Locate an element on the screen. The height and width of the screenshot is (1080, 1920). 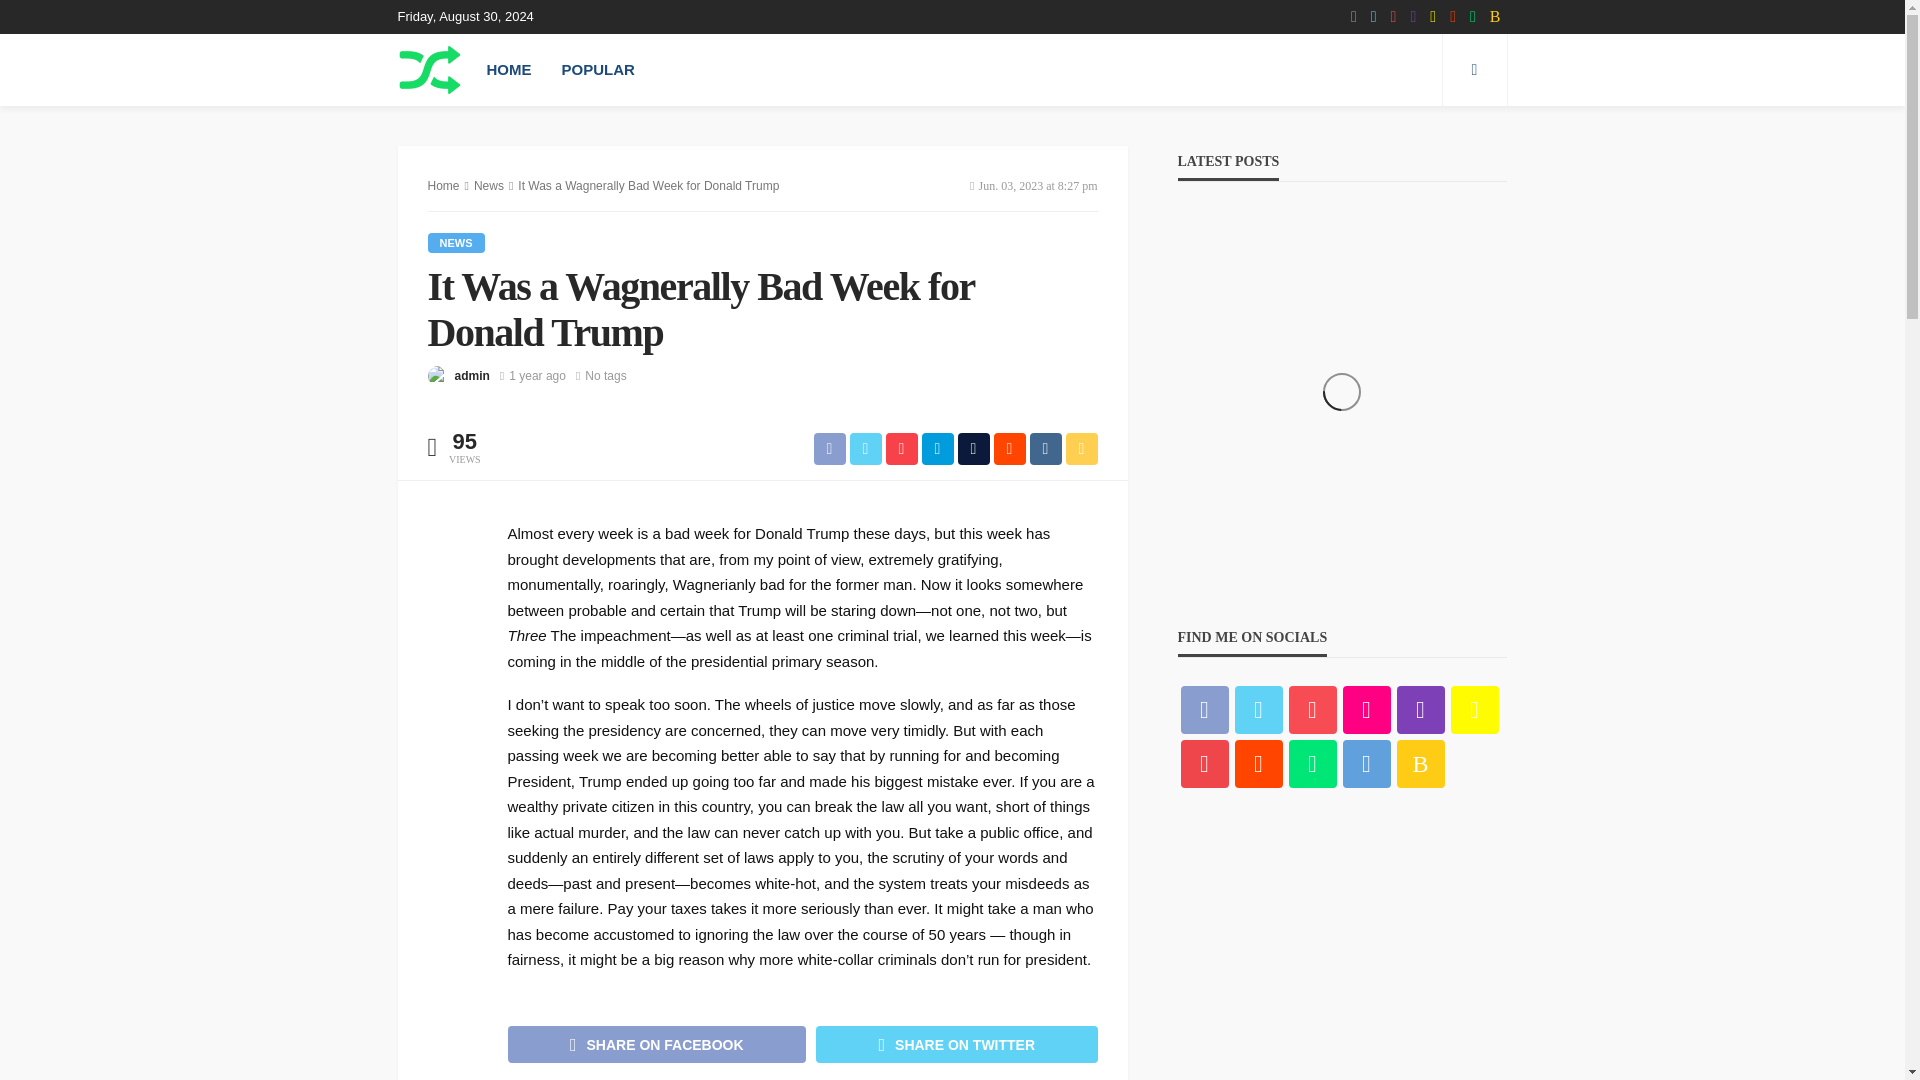
News is located at coordinates (488, 186).